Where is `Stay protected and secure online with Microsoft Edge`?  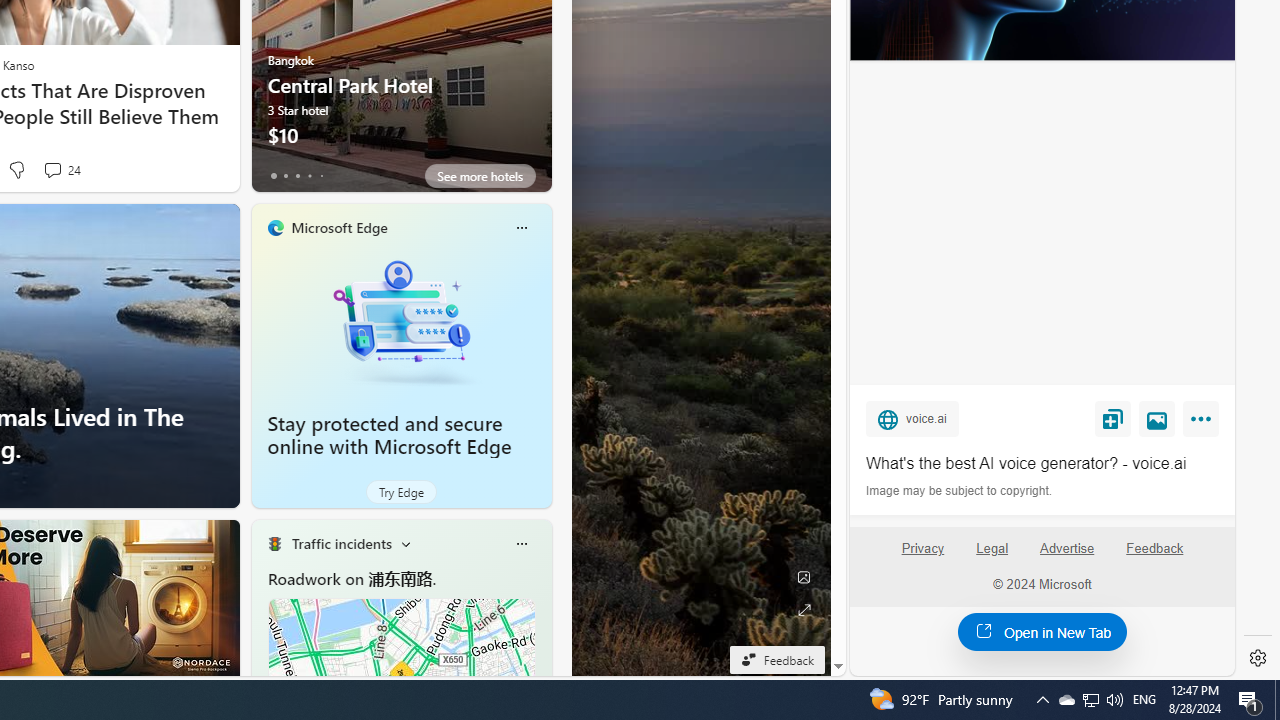
Stay protected and secure online with Microsoft Edge is located at coordinates (390, 435).